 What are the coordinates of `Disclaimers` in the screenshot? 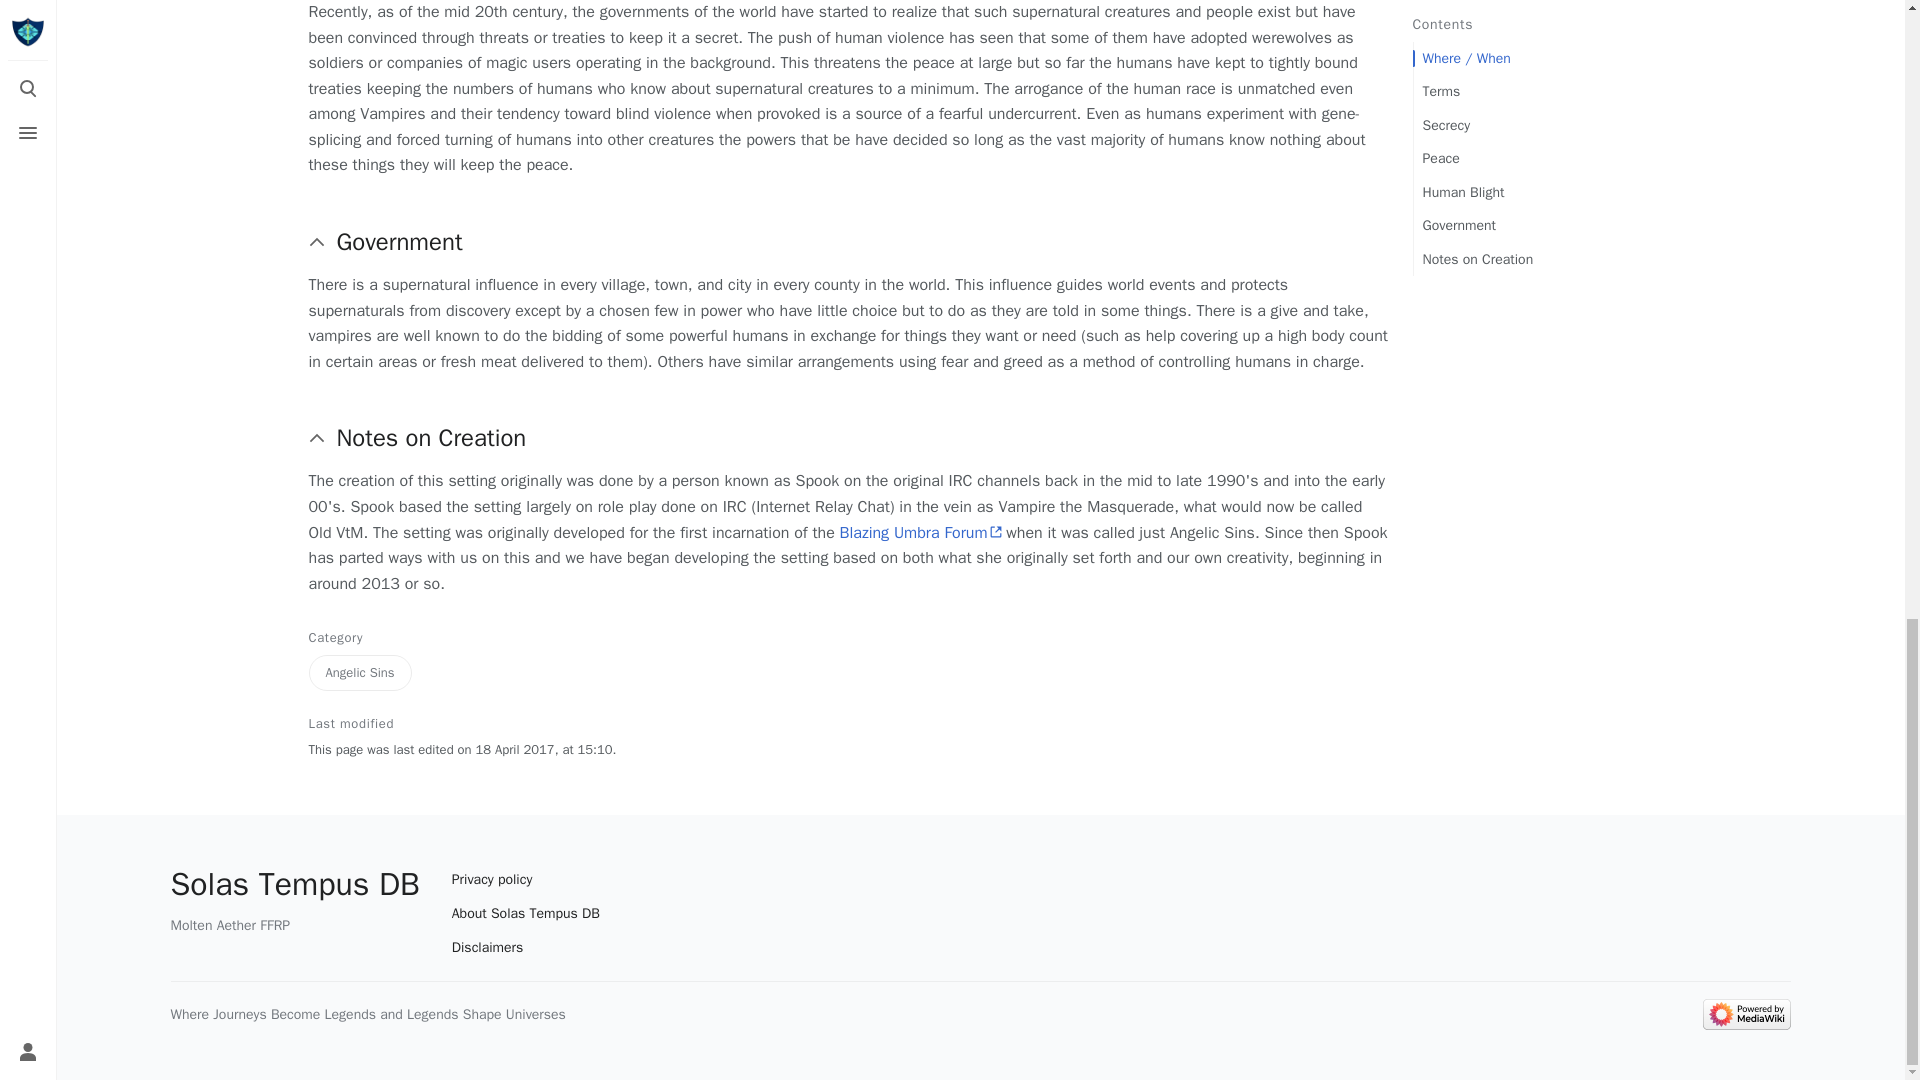 It's located at (526, 948).